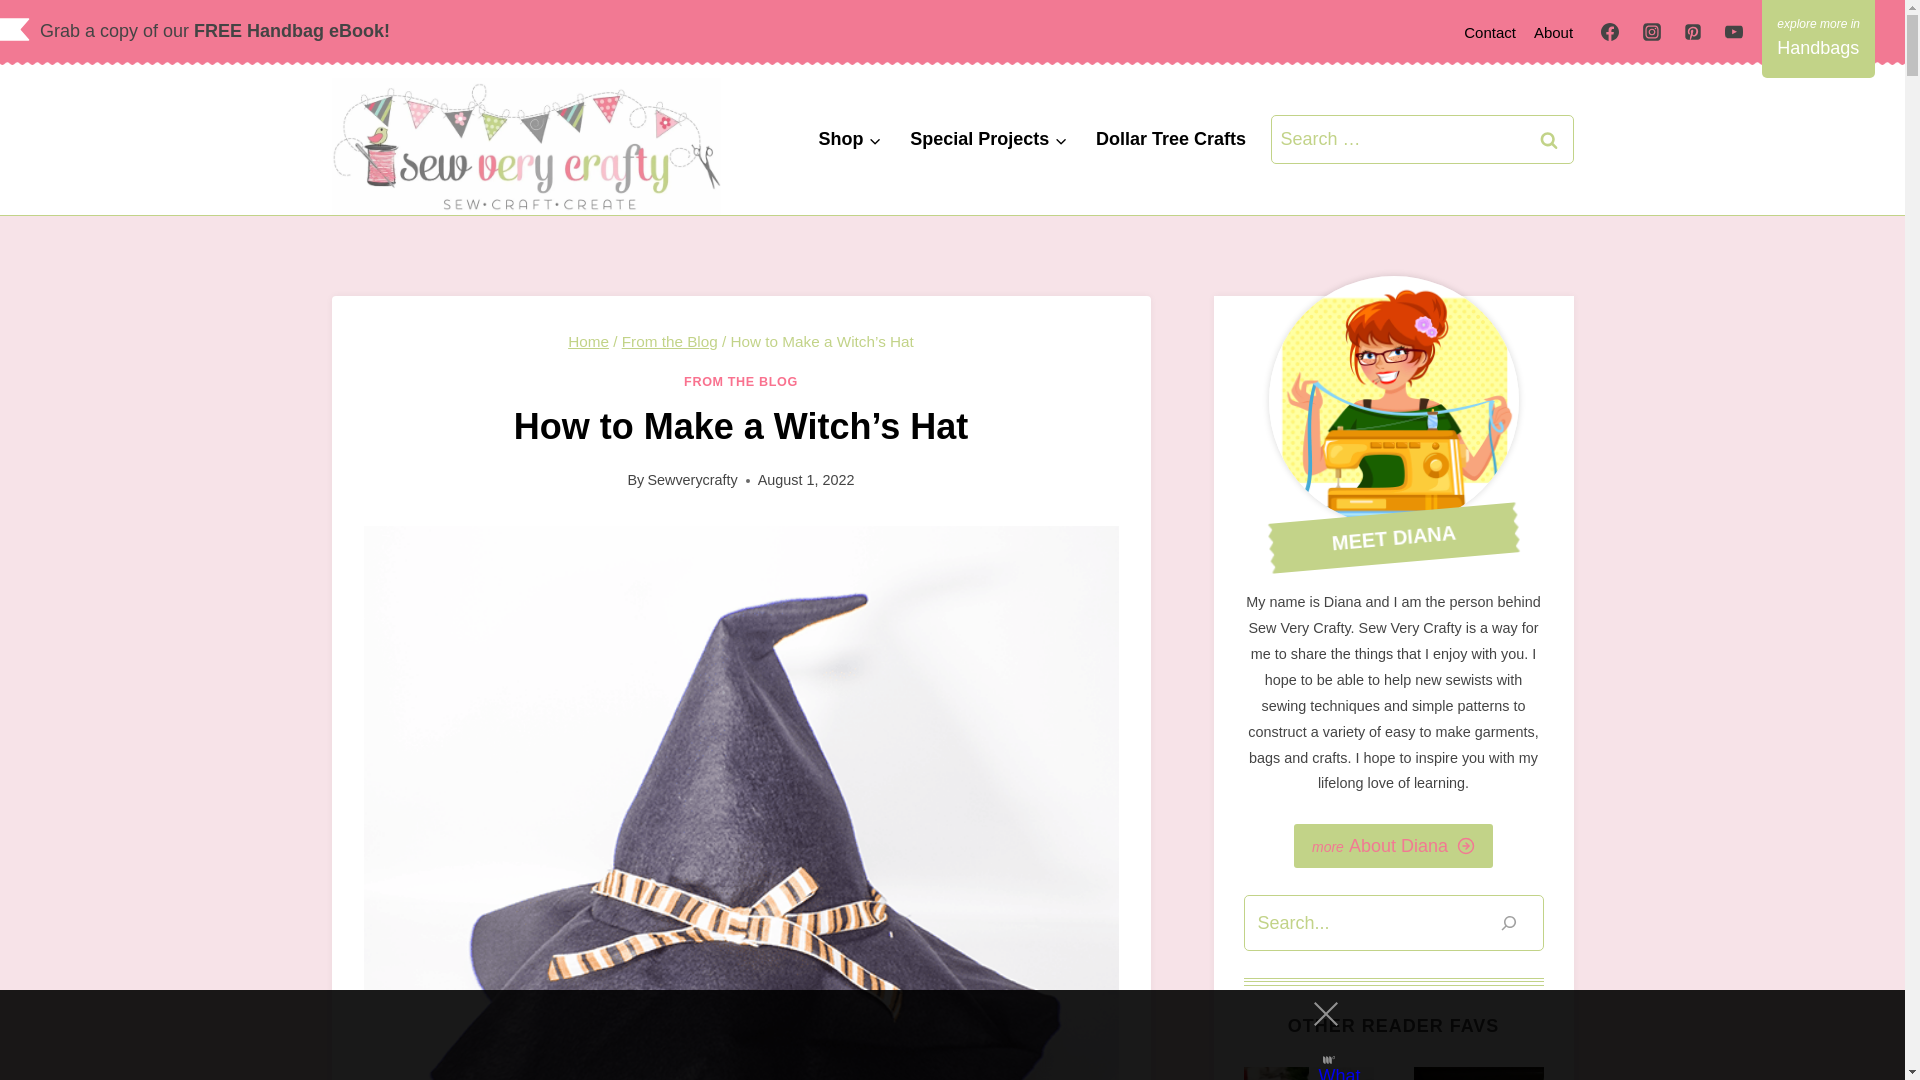 The image size is (1920, 1080). Describe the element at coordinates (740, 381) in the screenshot. I see `FROM THE BLOG` at that location.